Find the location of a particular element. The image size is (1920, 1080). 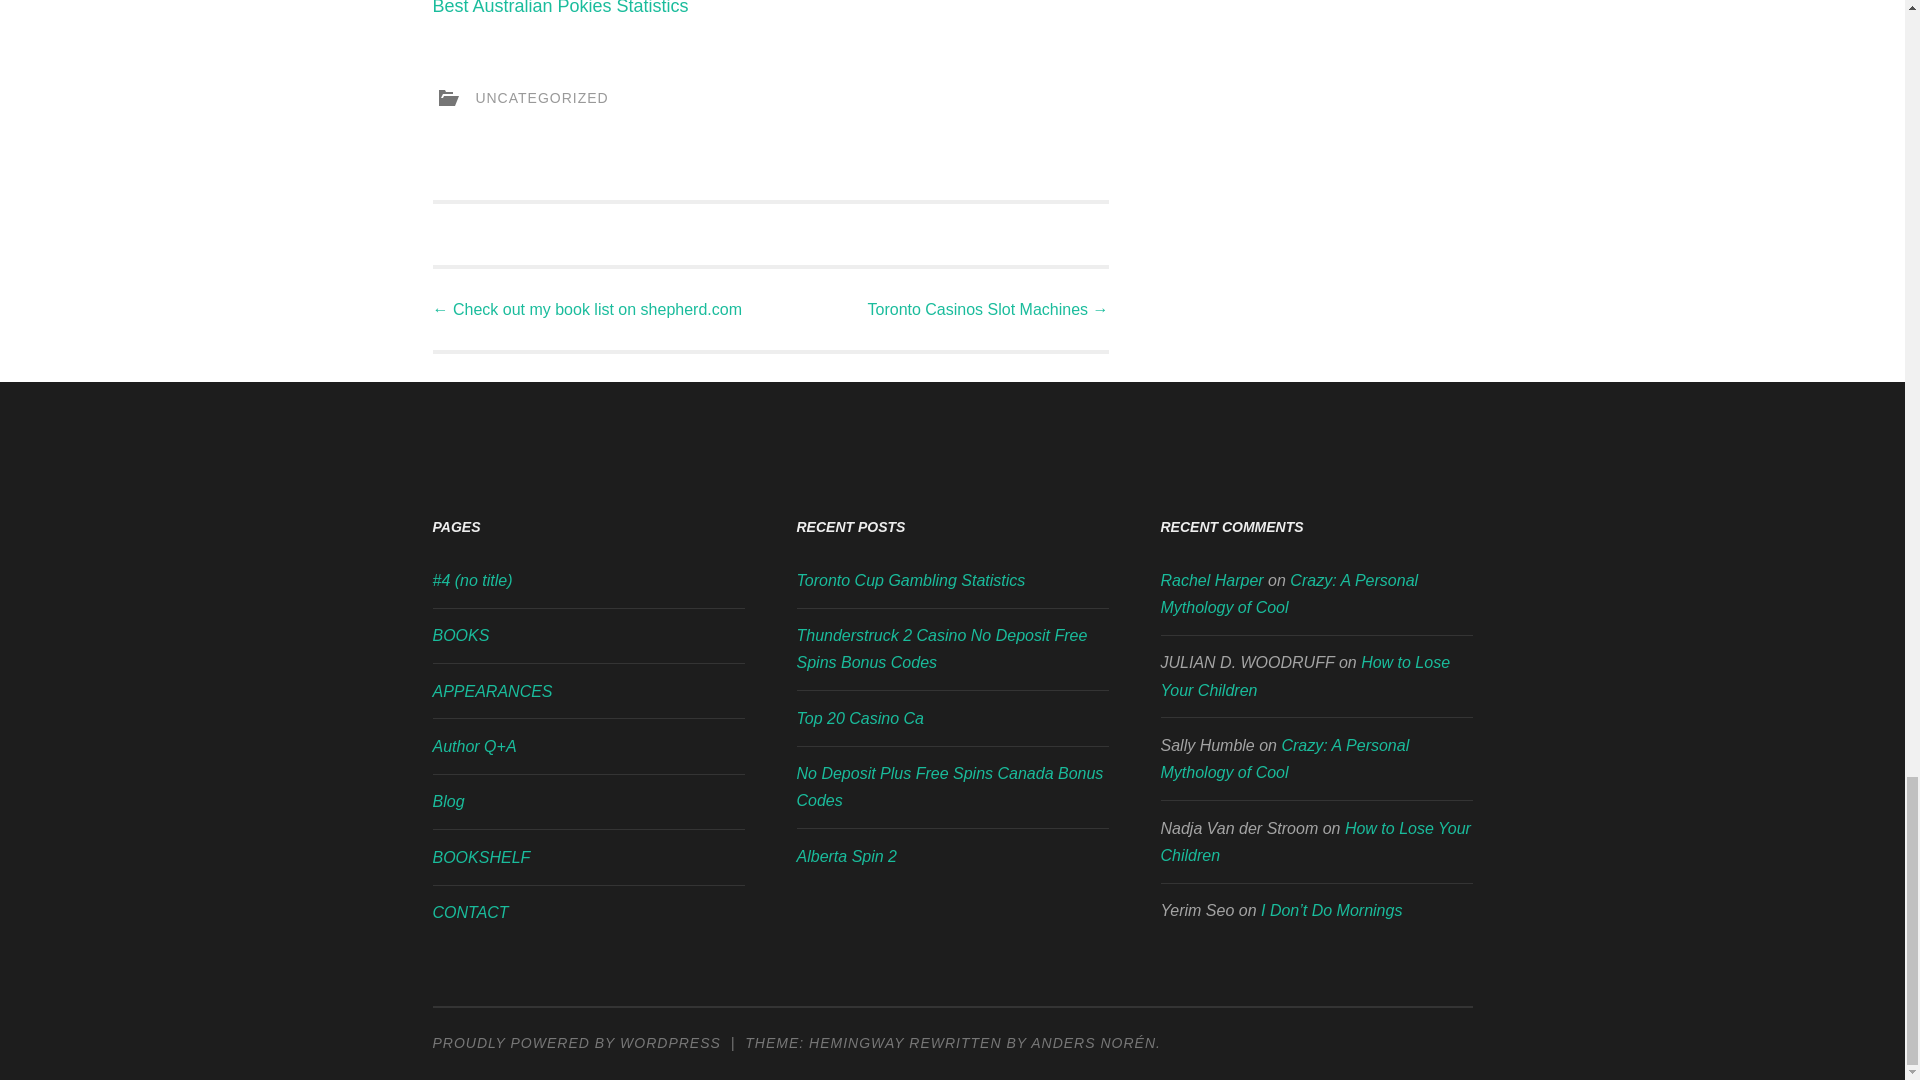

Thunderstruck 2 Casino No Deposit Free Spins Bonus Codes is located at coordinates (941, 648).